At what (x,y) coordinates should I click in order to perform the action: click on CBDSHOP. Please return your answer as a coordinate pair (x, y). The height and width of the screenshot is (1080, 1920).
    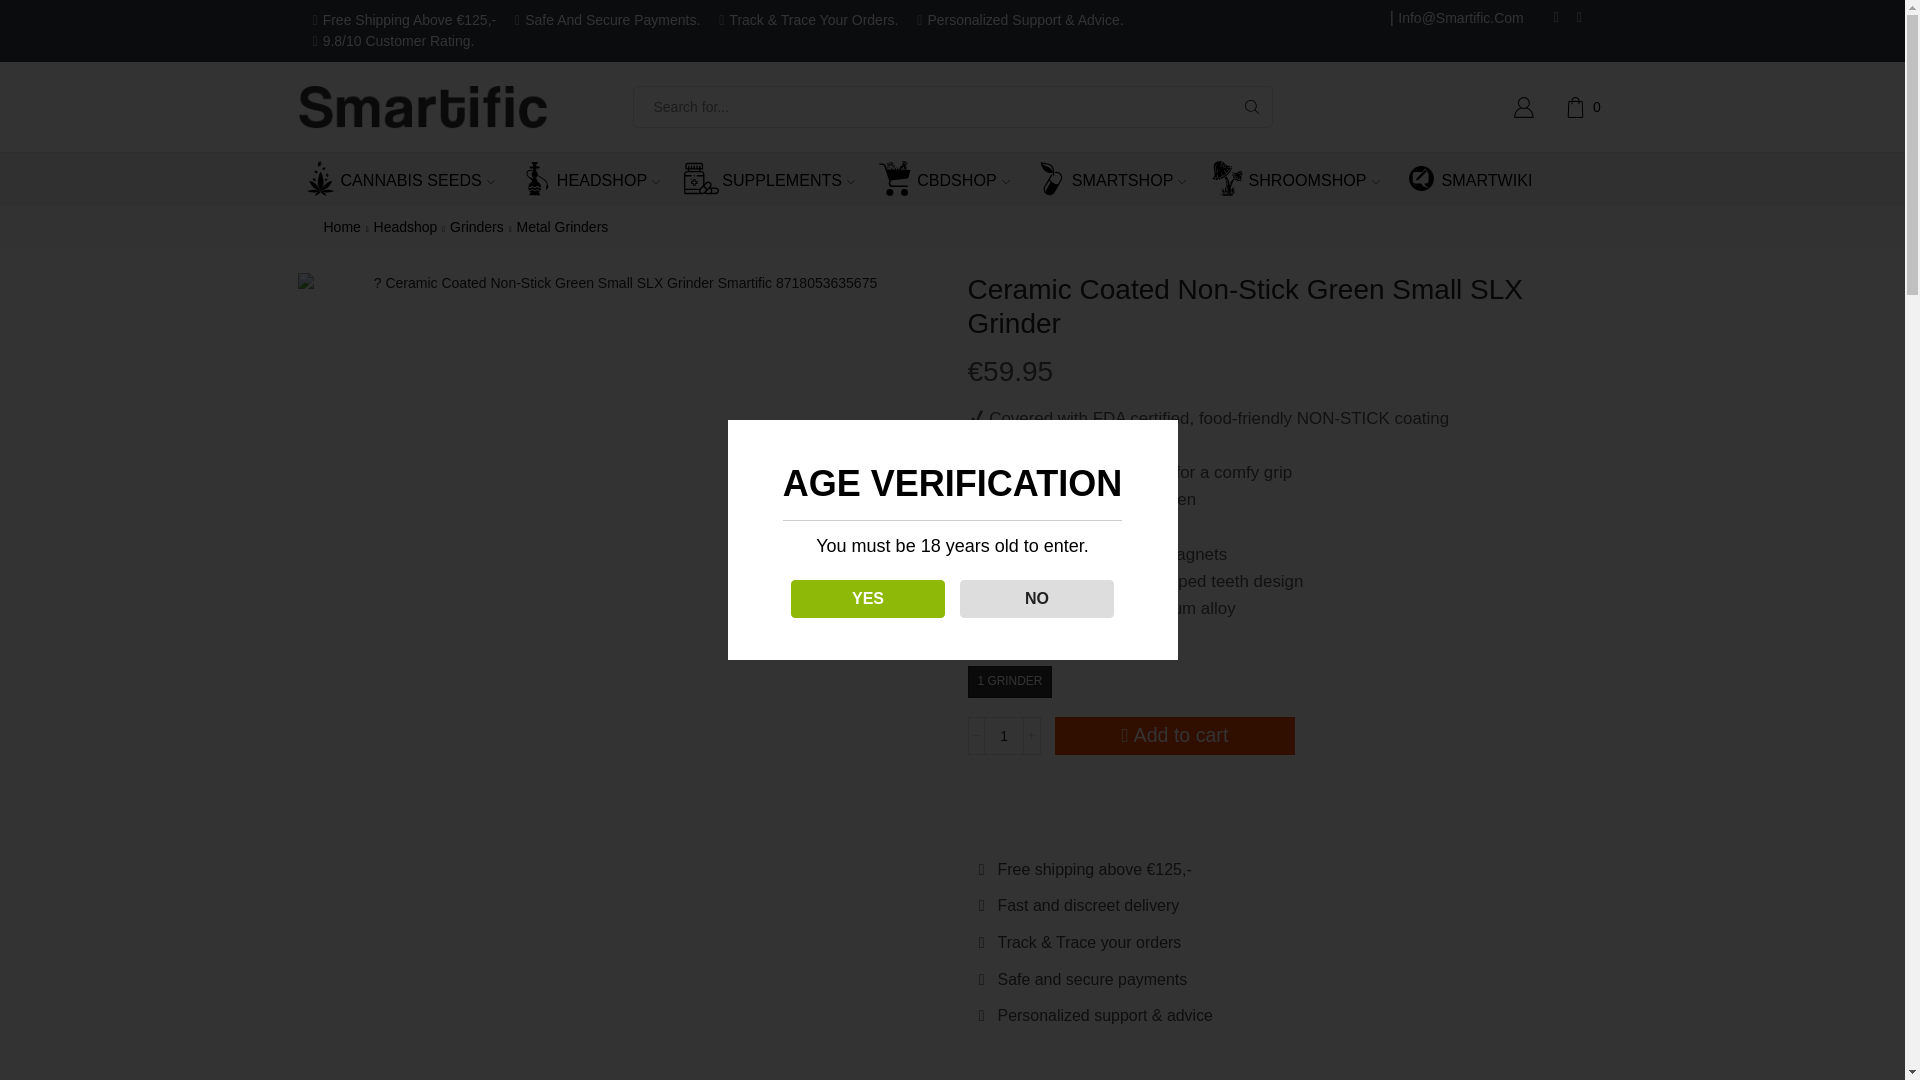
    Looking at the image, I should click on (956, 180).